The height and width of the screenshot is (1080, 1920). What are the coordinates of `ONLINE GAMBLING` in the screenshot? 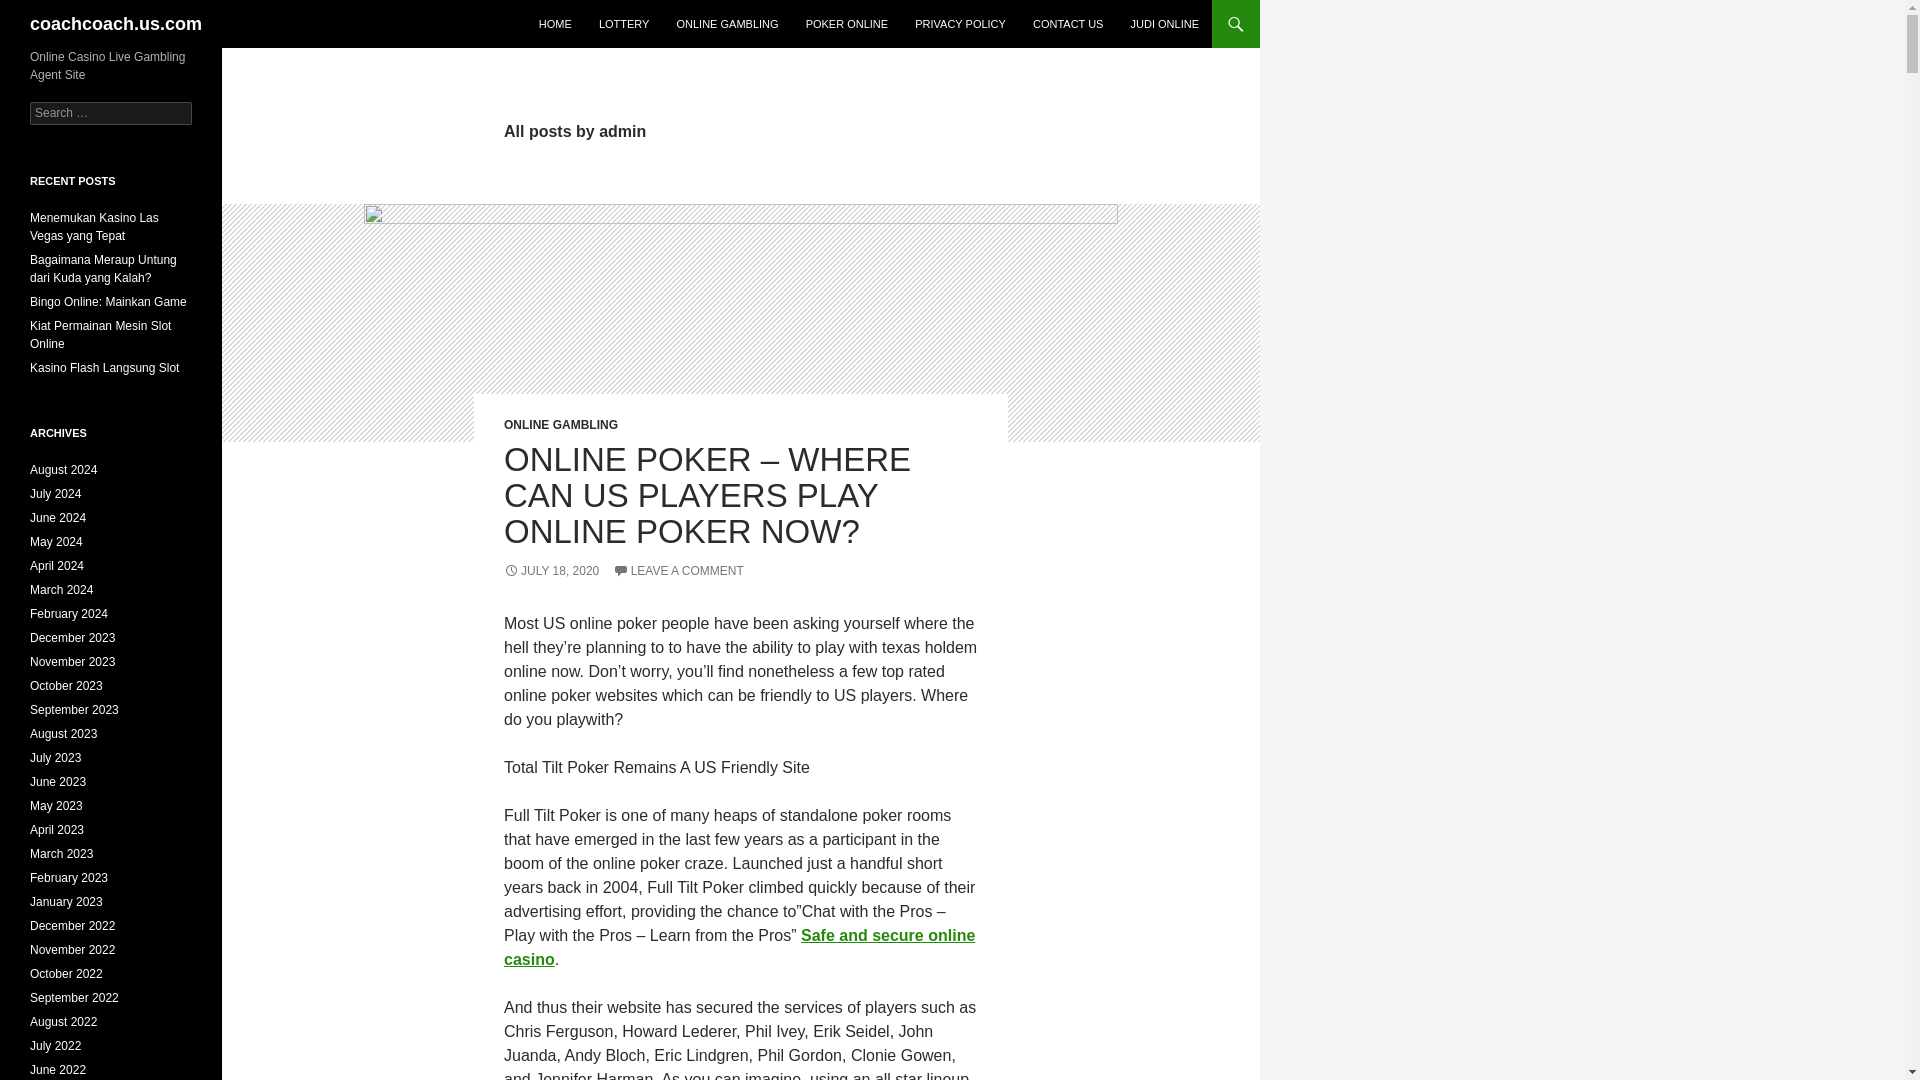 It's located at (560, 424).